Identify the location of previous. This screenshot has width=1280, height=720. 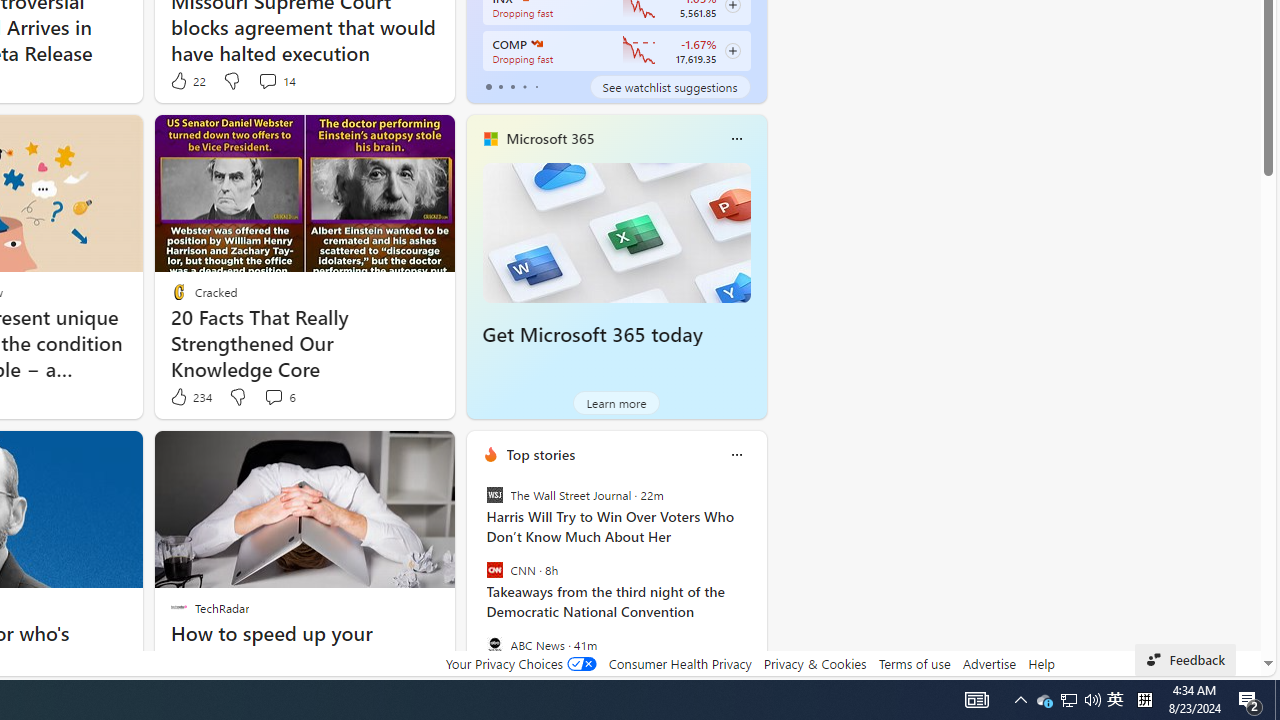
(476, 583).